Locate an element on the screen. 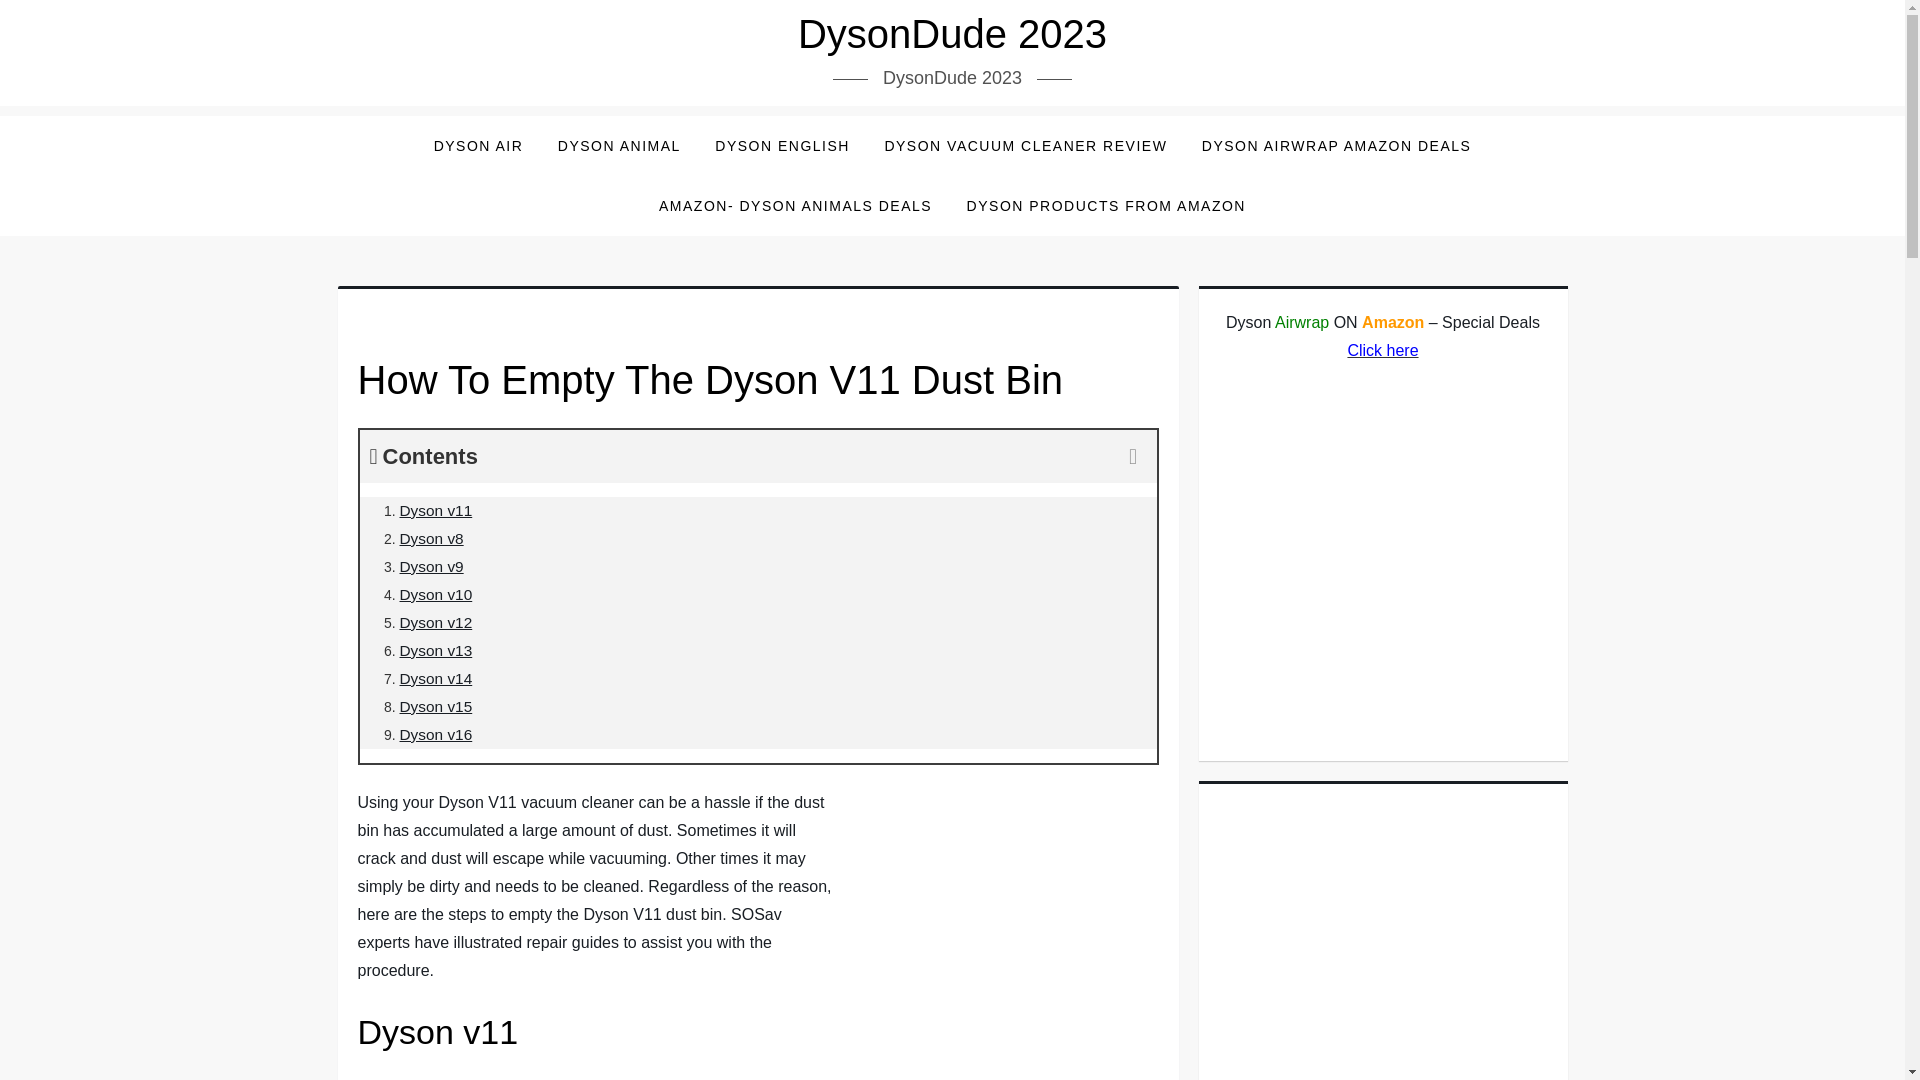 The image size is (1920, 1080). Dyson v13 is located at coordinates (436, 650).